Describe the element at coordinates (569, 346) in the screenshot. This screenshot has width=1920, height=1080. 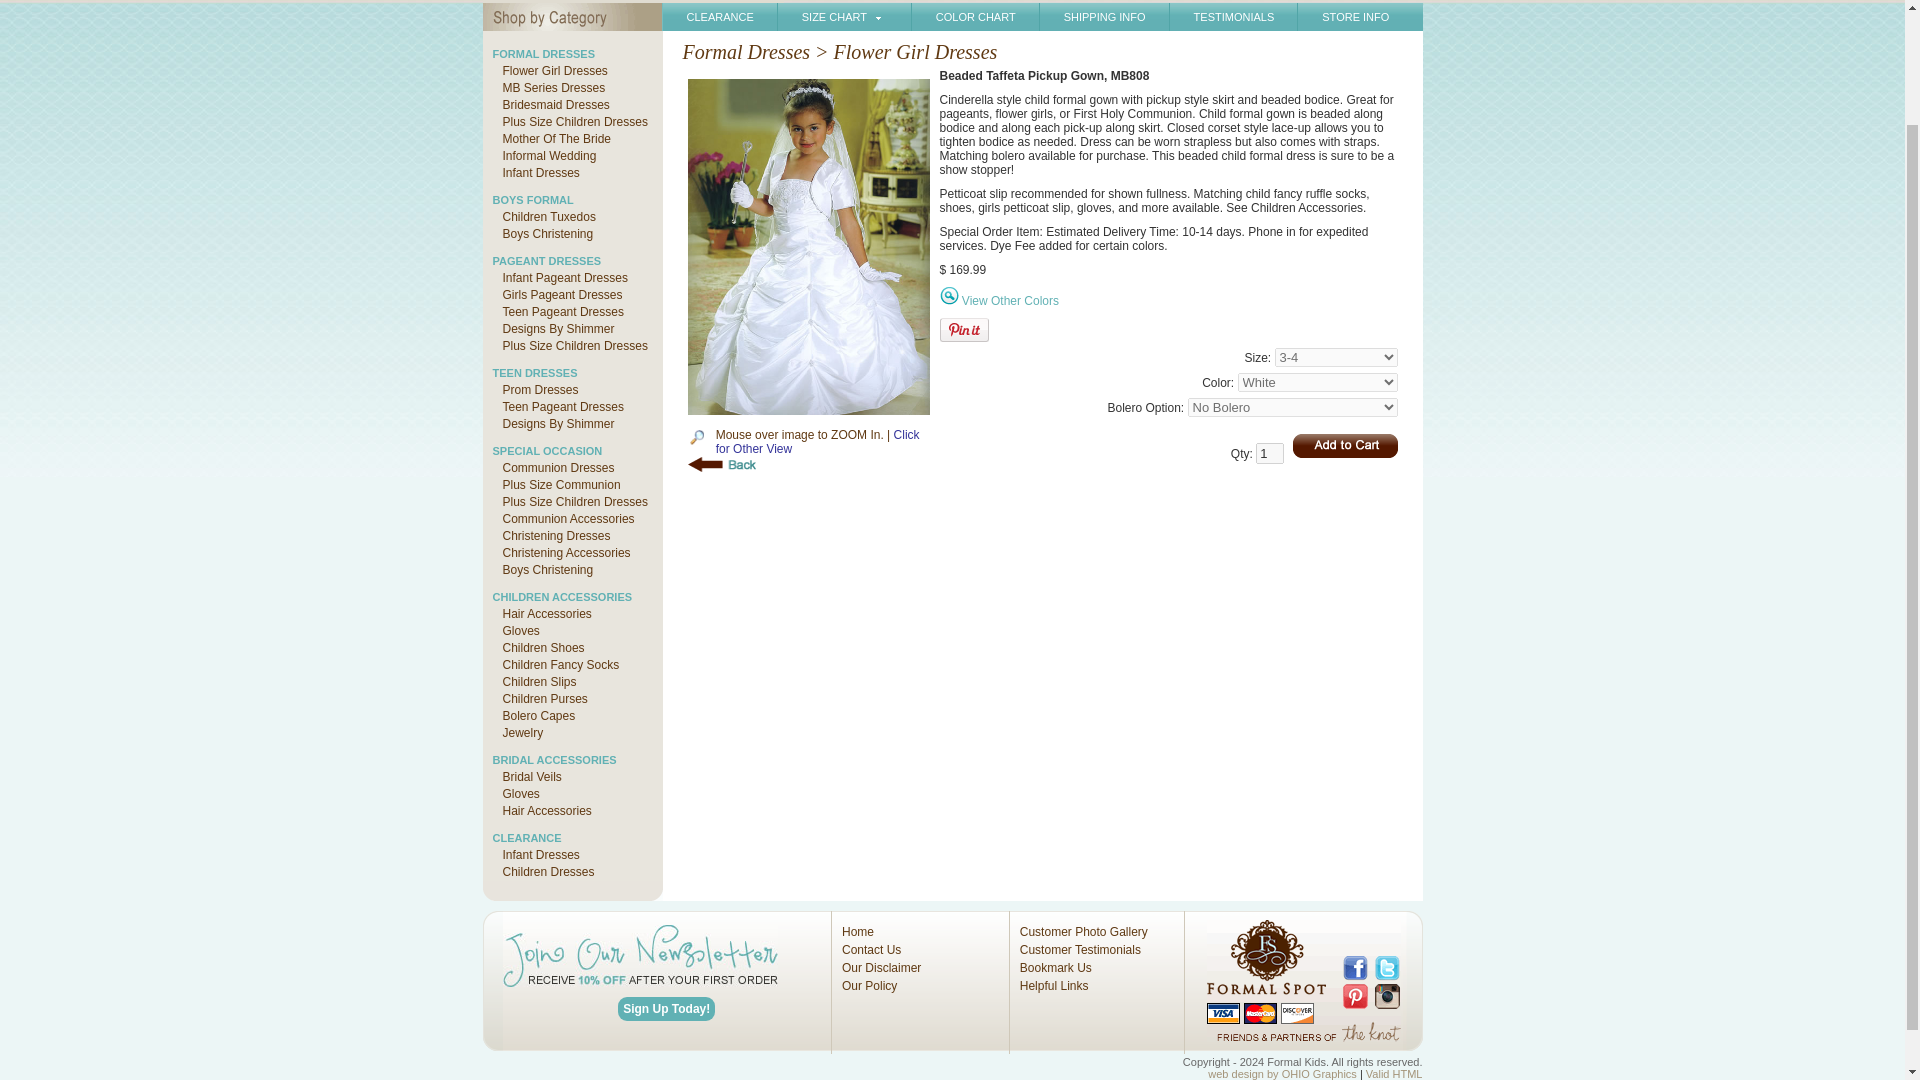
I see `Plus Size Children Dresses` at that location.